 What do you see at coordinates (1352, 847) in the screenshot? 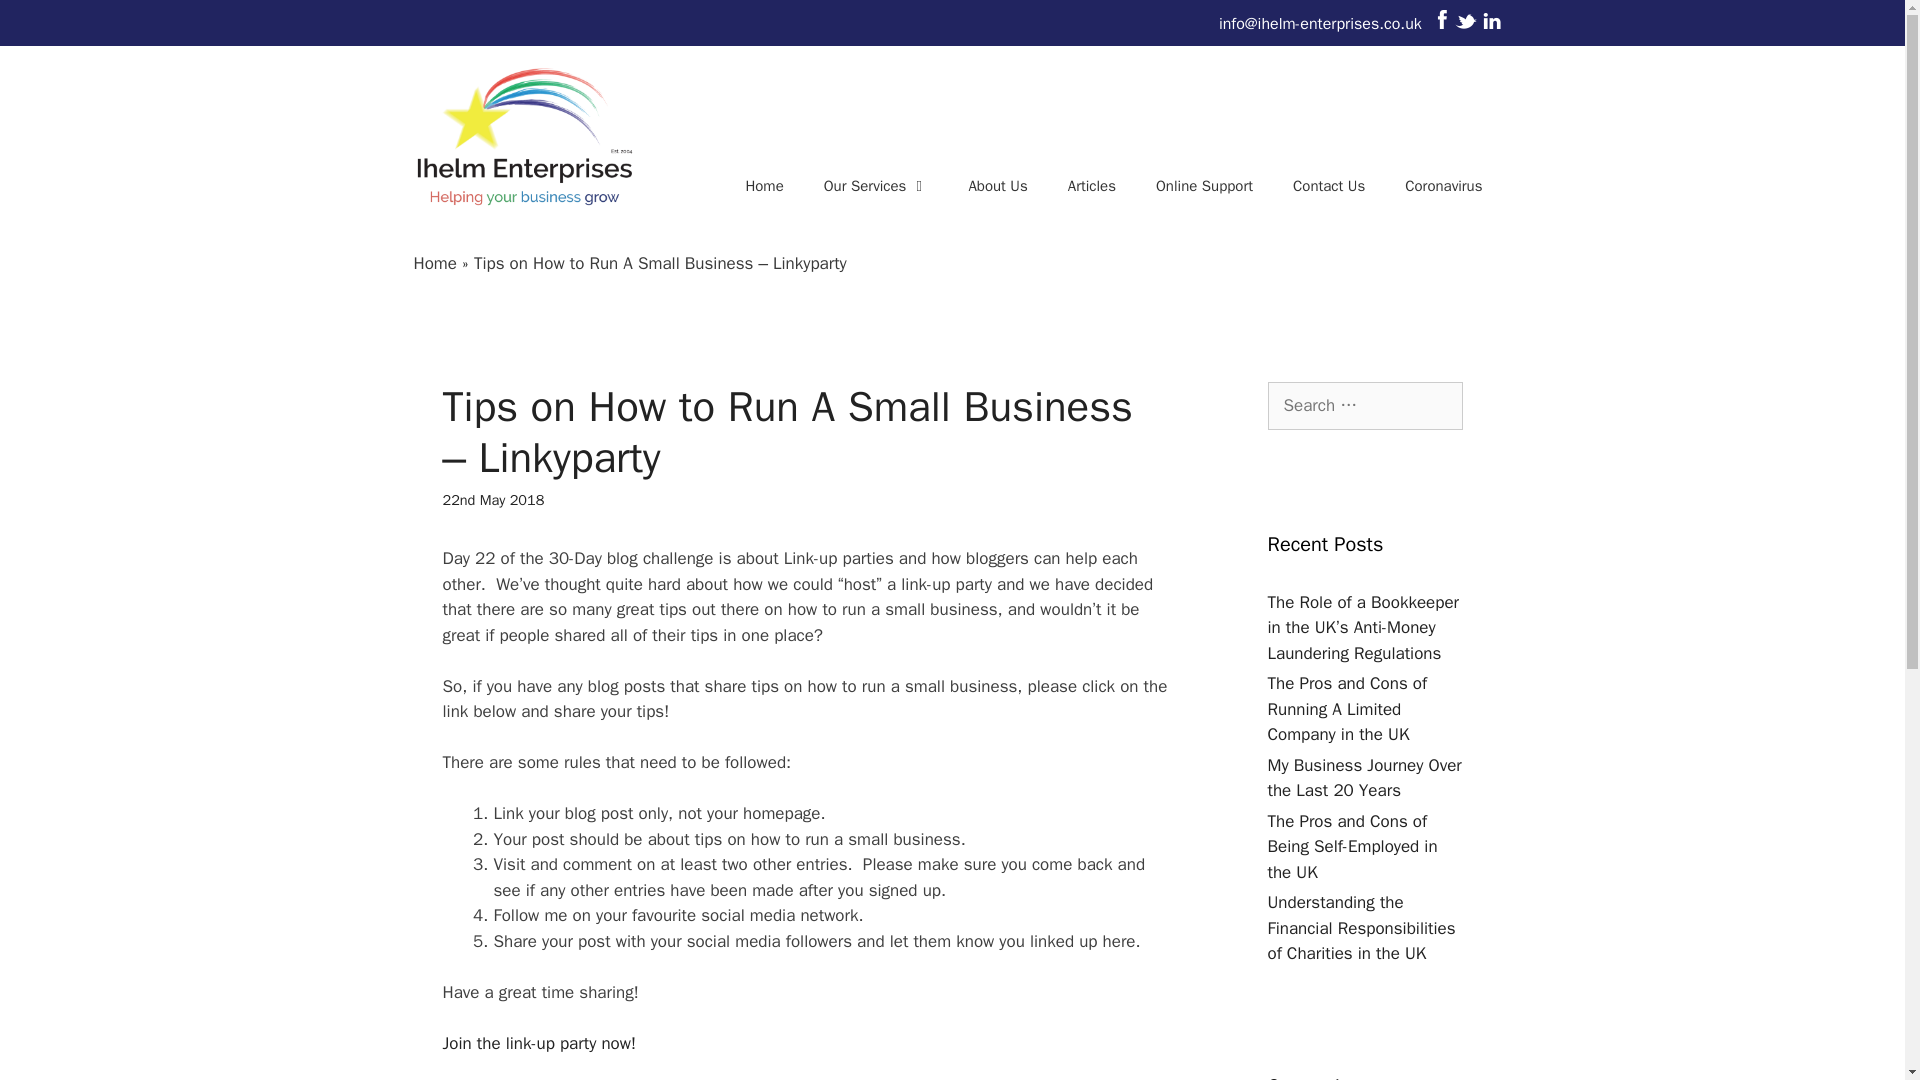
I see `The Pros and Cons of Being Self-Employed in the UK` at bounding box center [1352, 847].